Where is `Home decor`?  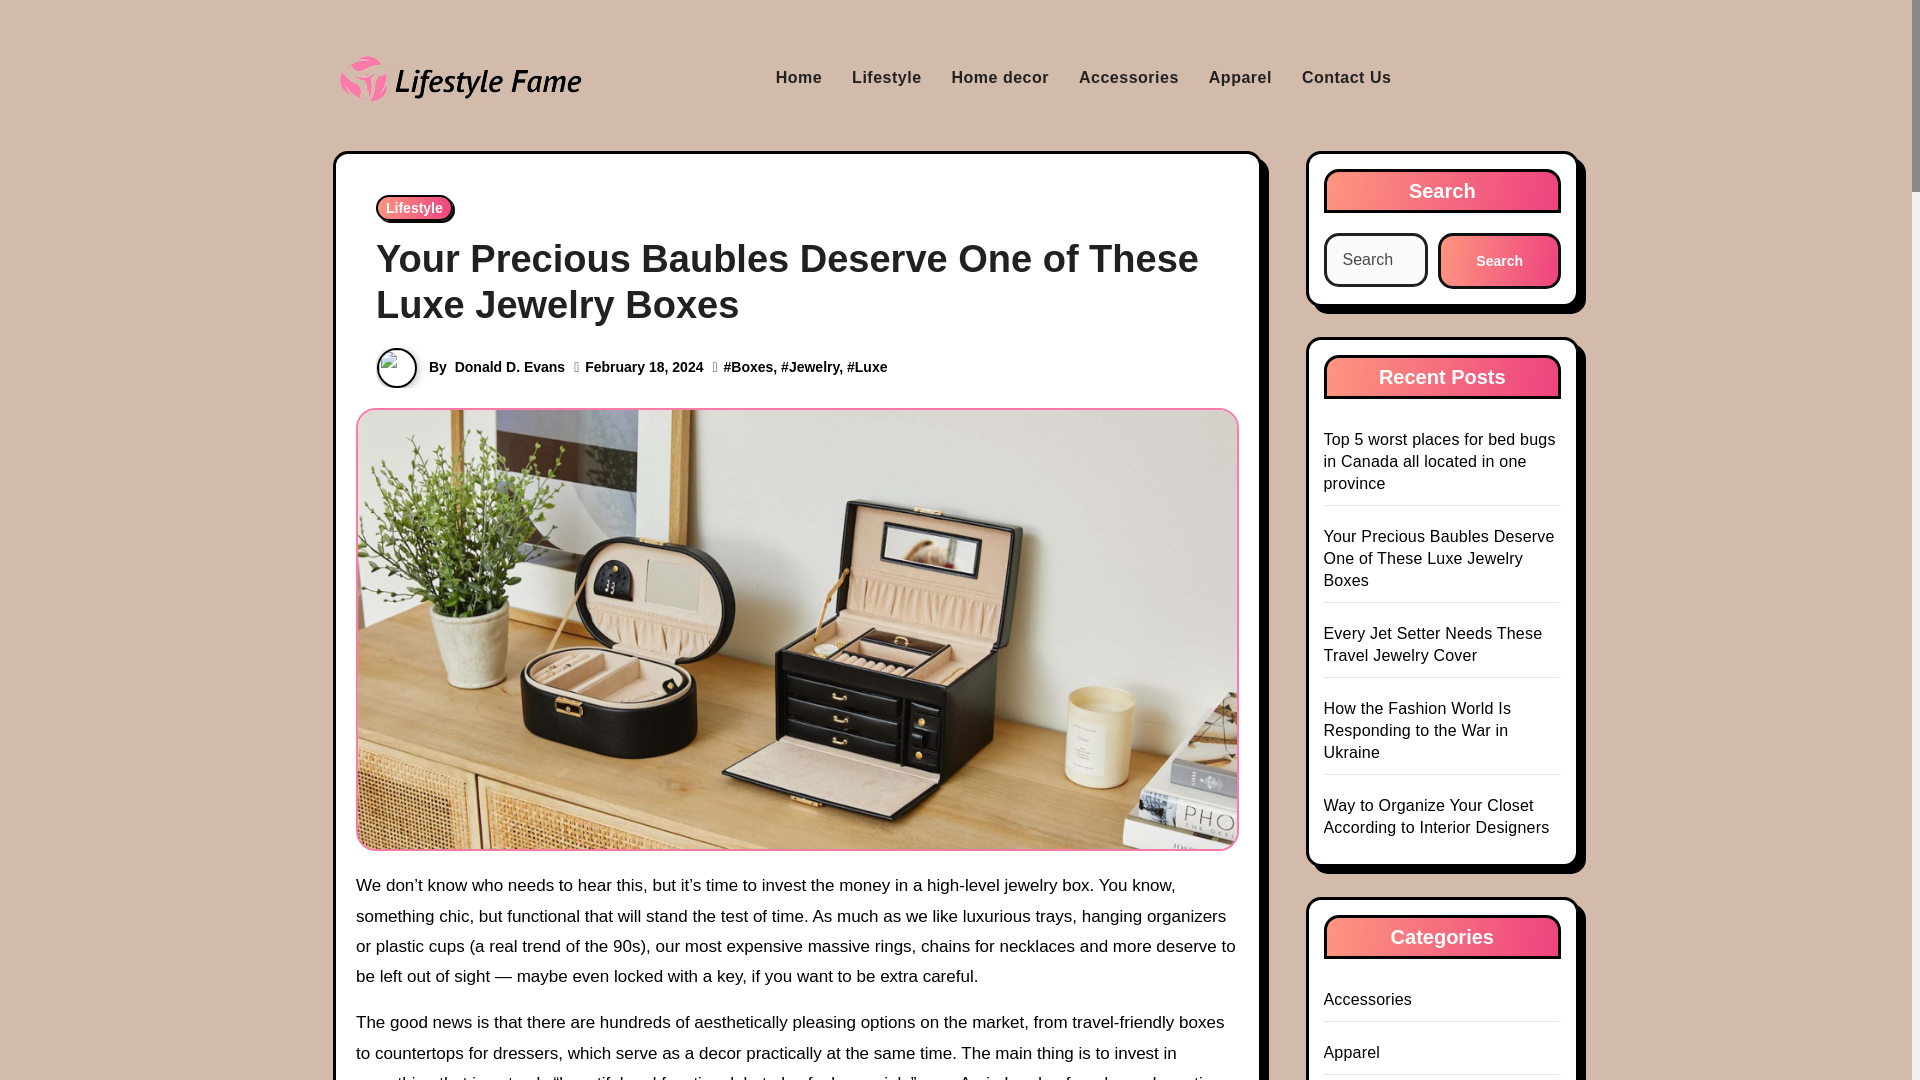 Home decor is located at coordinates (1000, 78).